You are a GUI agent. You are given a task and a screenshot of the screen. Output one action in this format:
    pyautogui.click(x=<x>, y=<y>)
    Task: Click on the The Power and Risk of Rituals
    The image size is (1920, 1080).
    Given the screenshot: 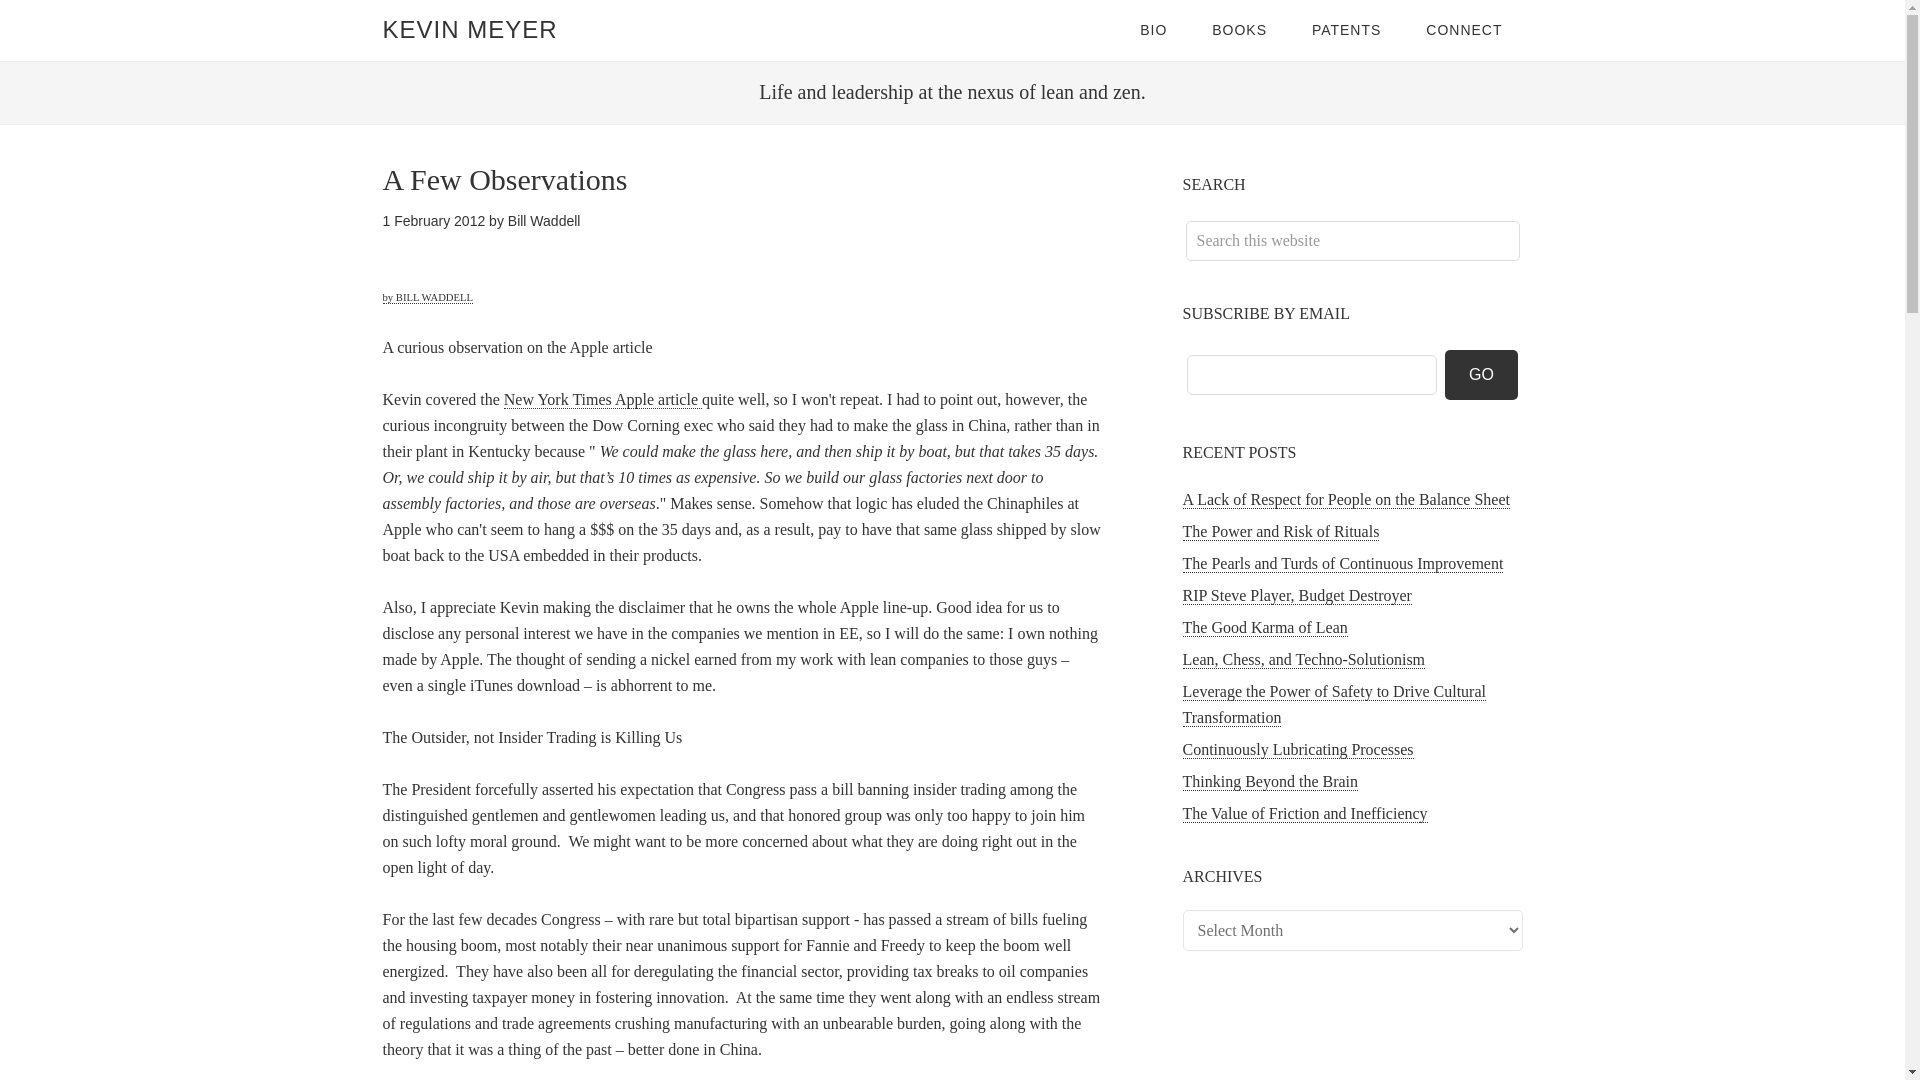 What is the action you would take?
    pyautogui.click(x=1280, y=532)
    